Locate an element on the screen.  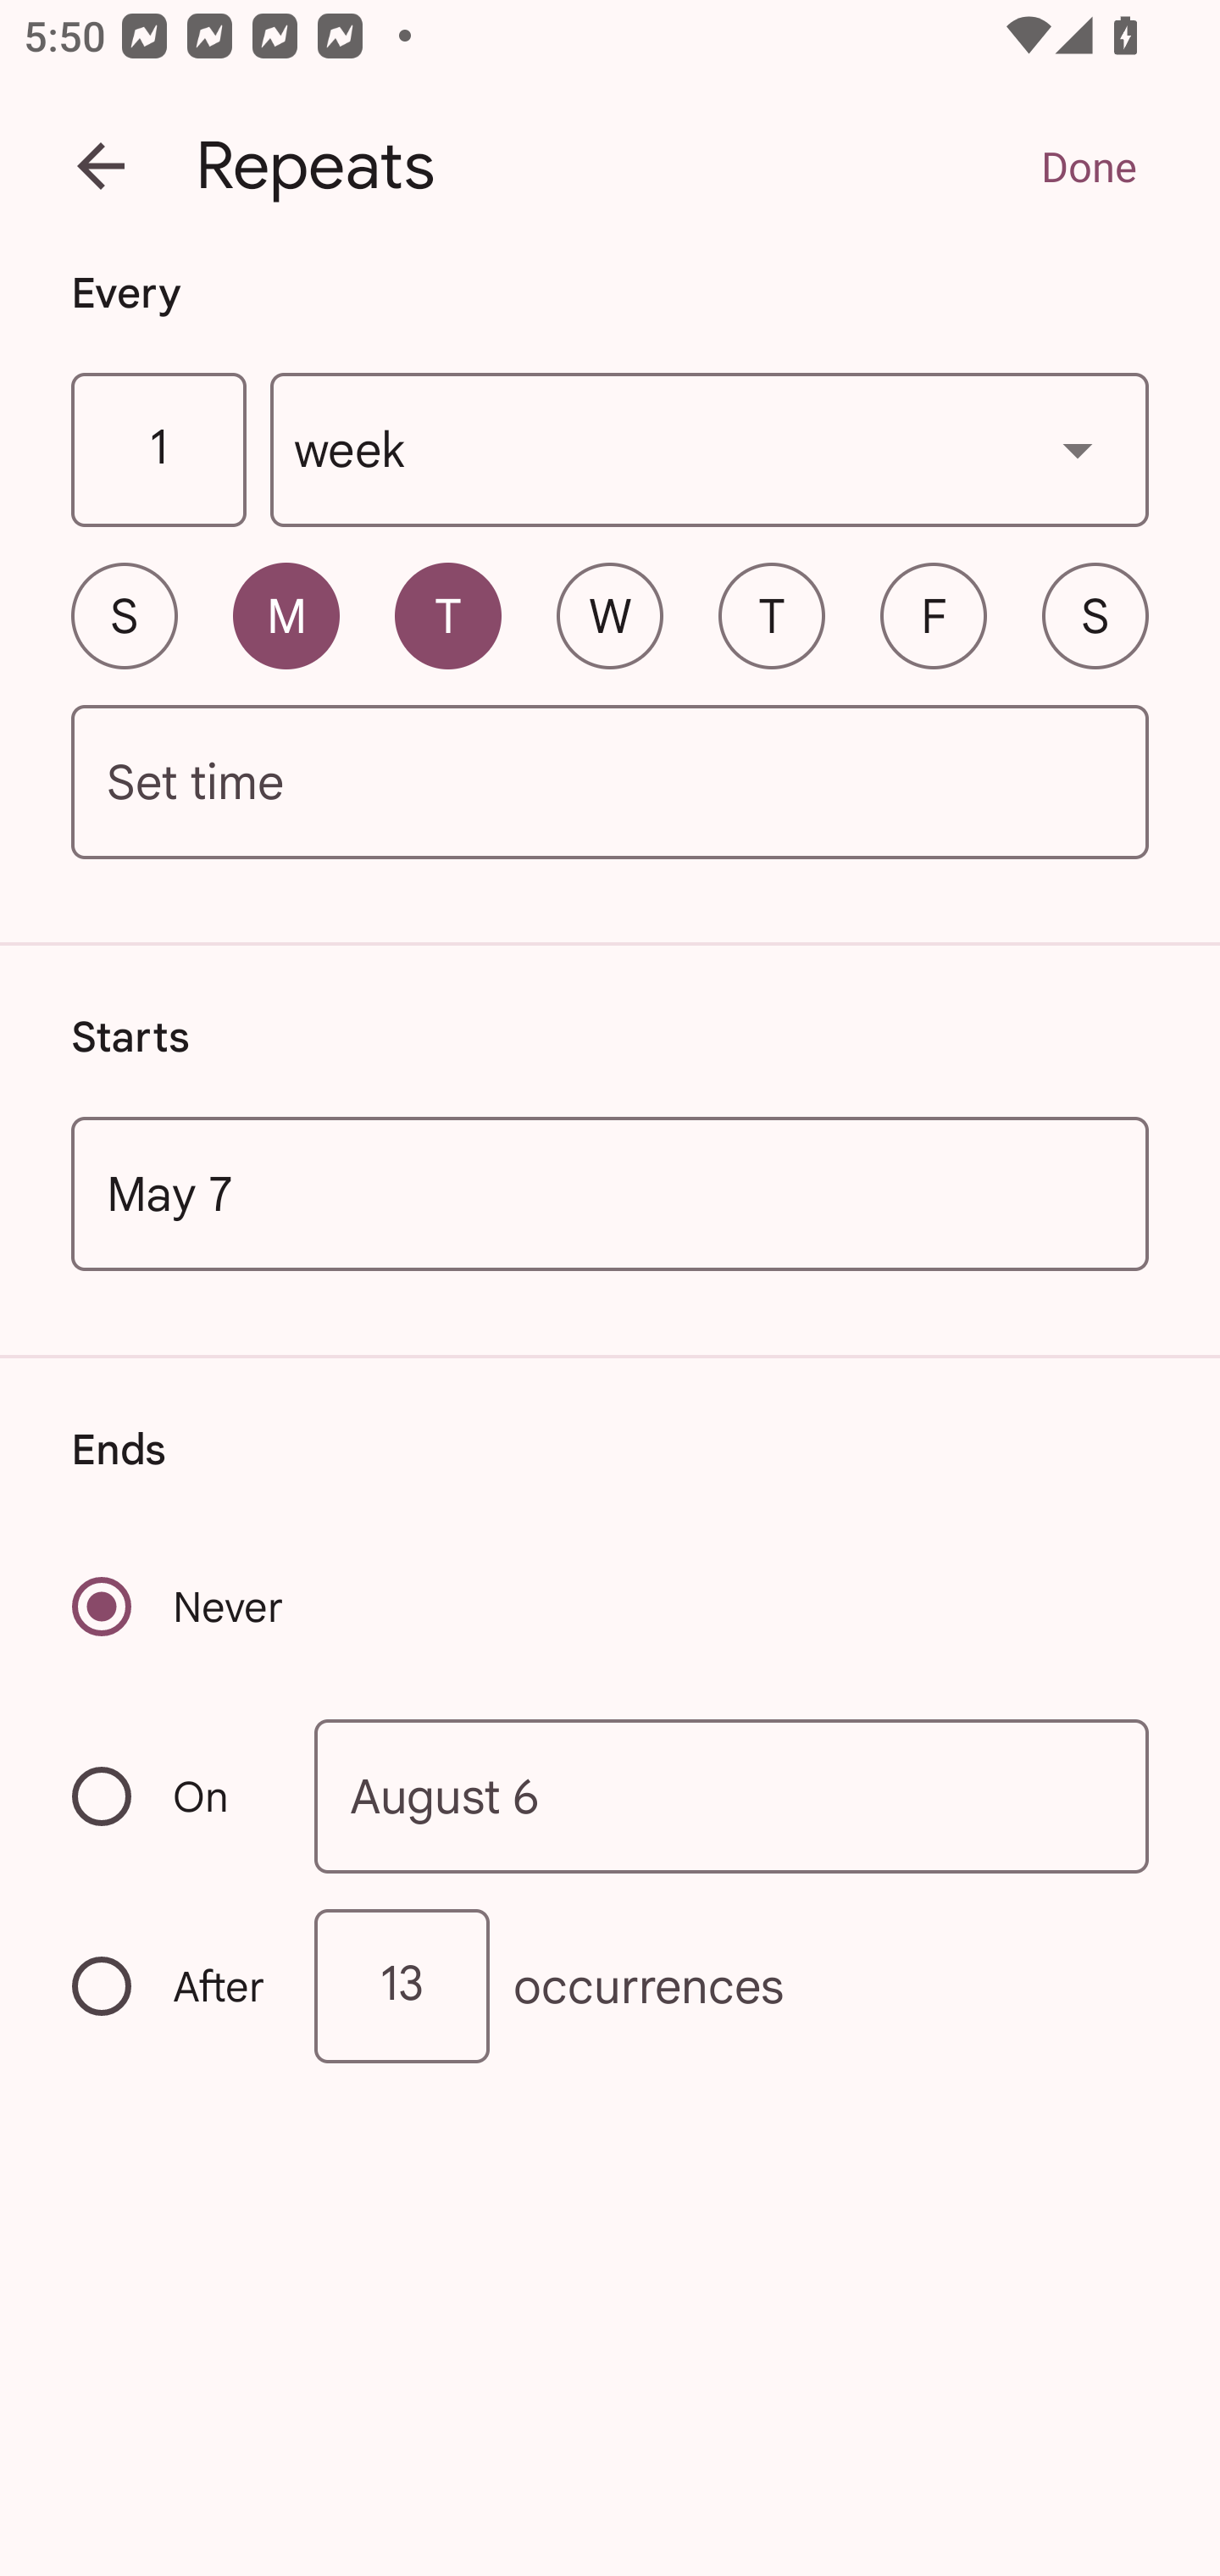
Done is located at coordinates (1088, 166).